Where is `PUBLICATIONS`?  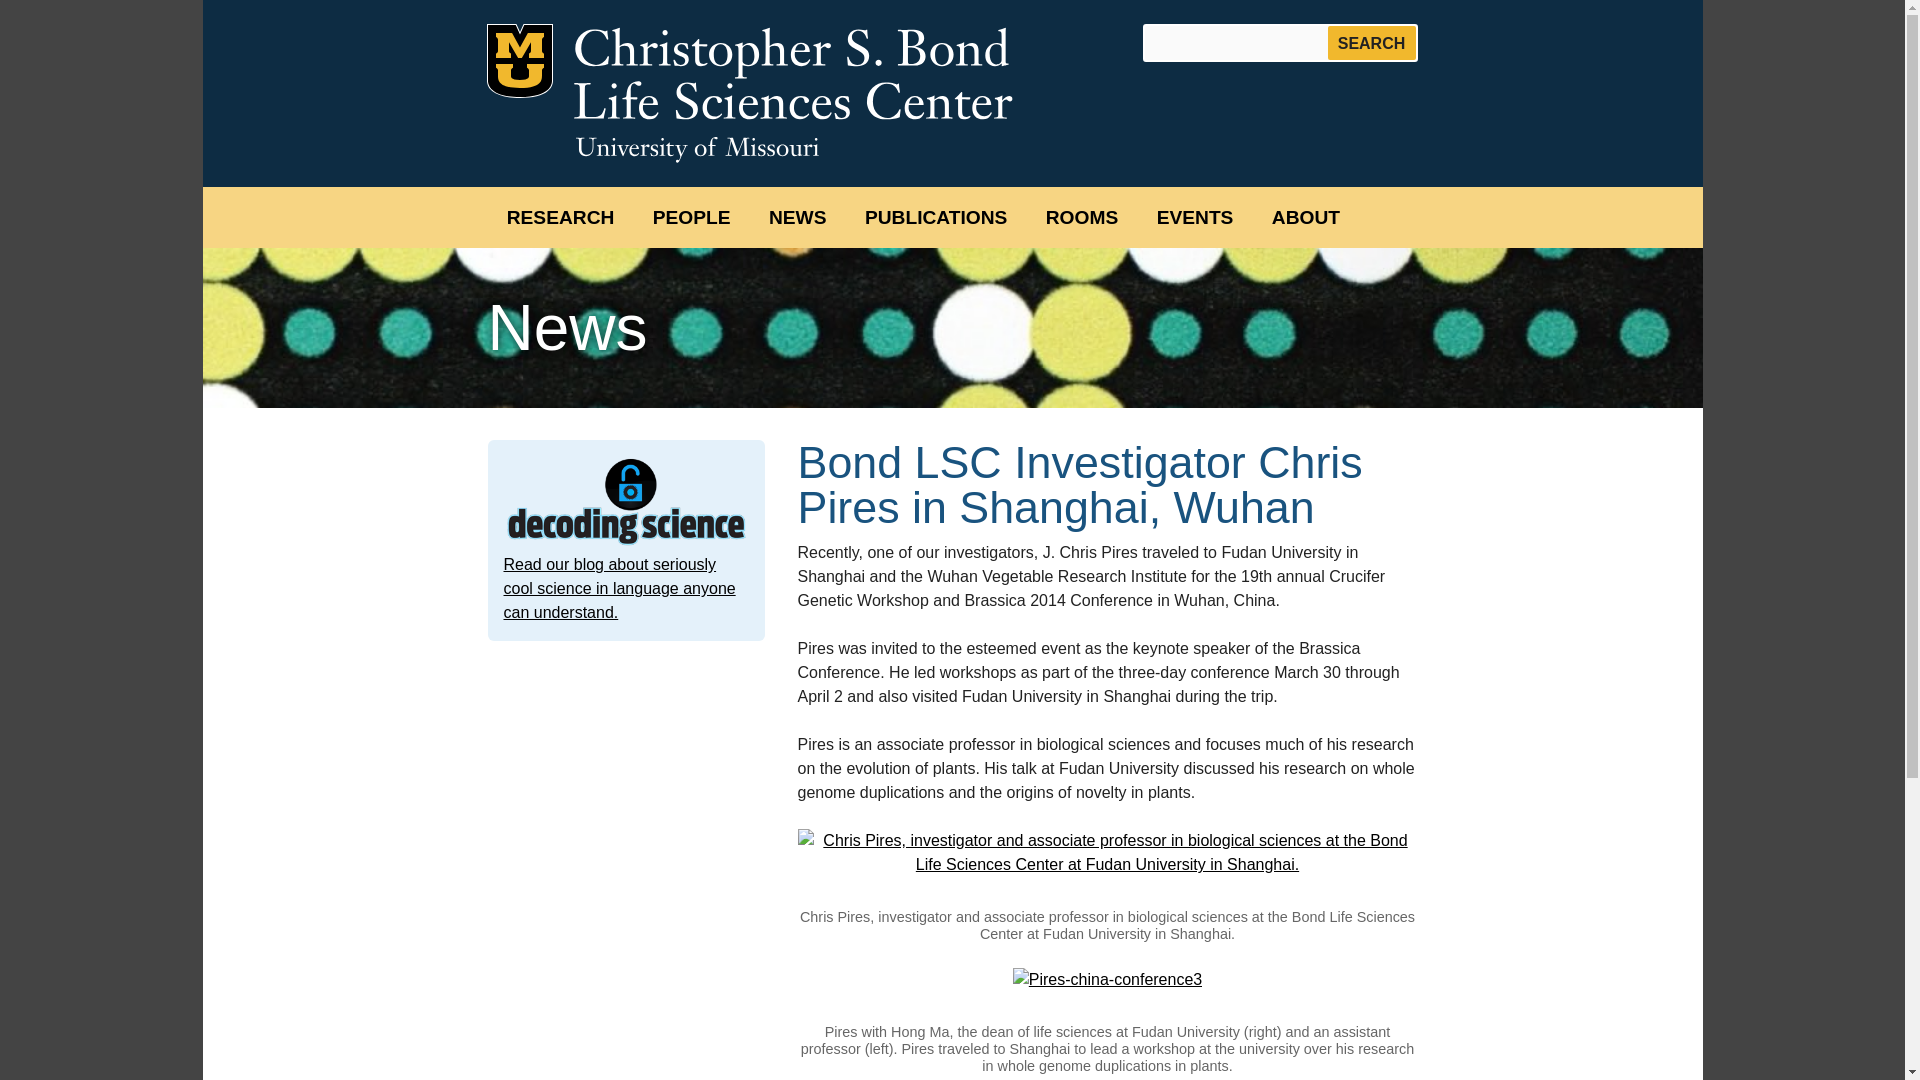
PUBLICATIONS is located at coordinates (936, 217).